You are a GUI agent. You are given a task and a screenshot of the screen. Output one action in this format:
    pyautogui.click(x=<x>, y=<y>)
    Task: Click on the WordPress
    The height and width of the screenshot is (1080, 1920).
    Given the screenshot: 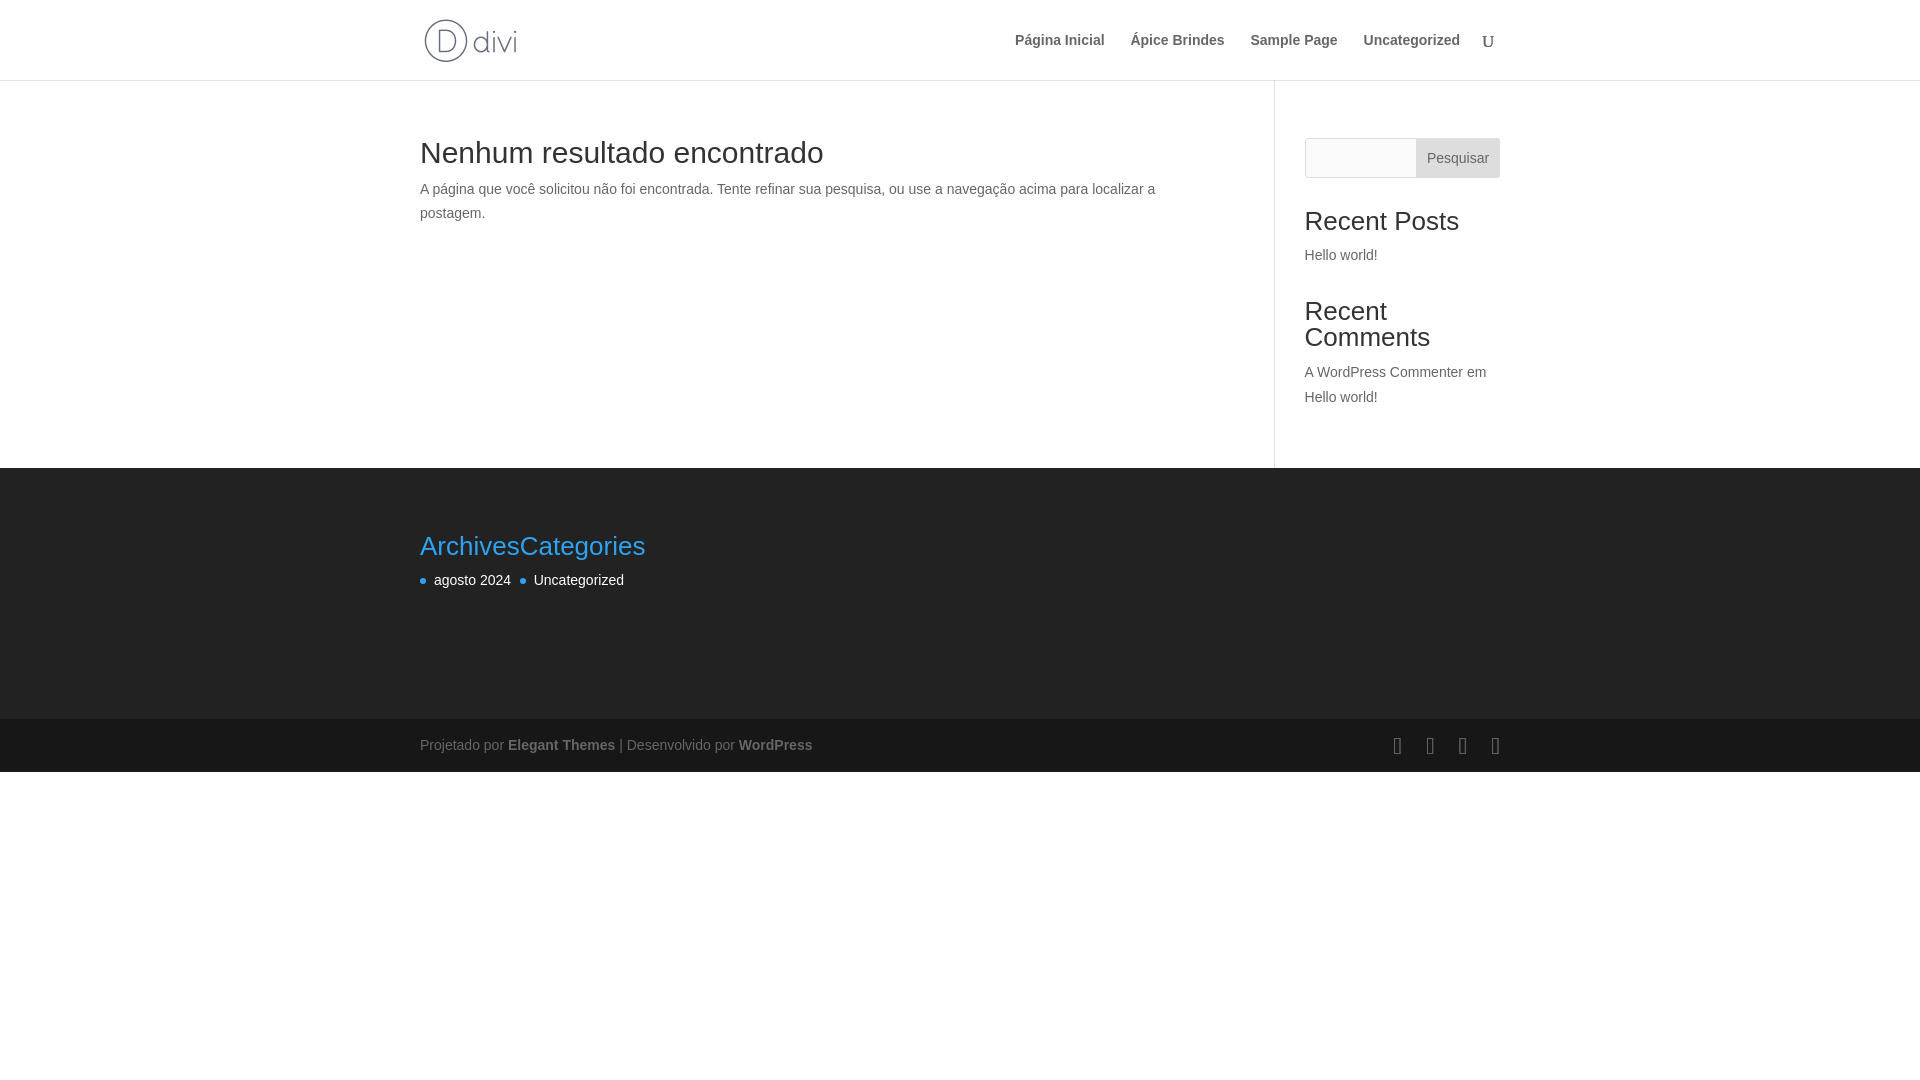 What is the action you would take?
    pyautogui.click(x=776, y=744)
    